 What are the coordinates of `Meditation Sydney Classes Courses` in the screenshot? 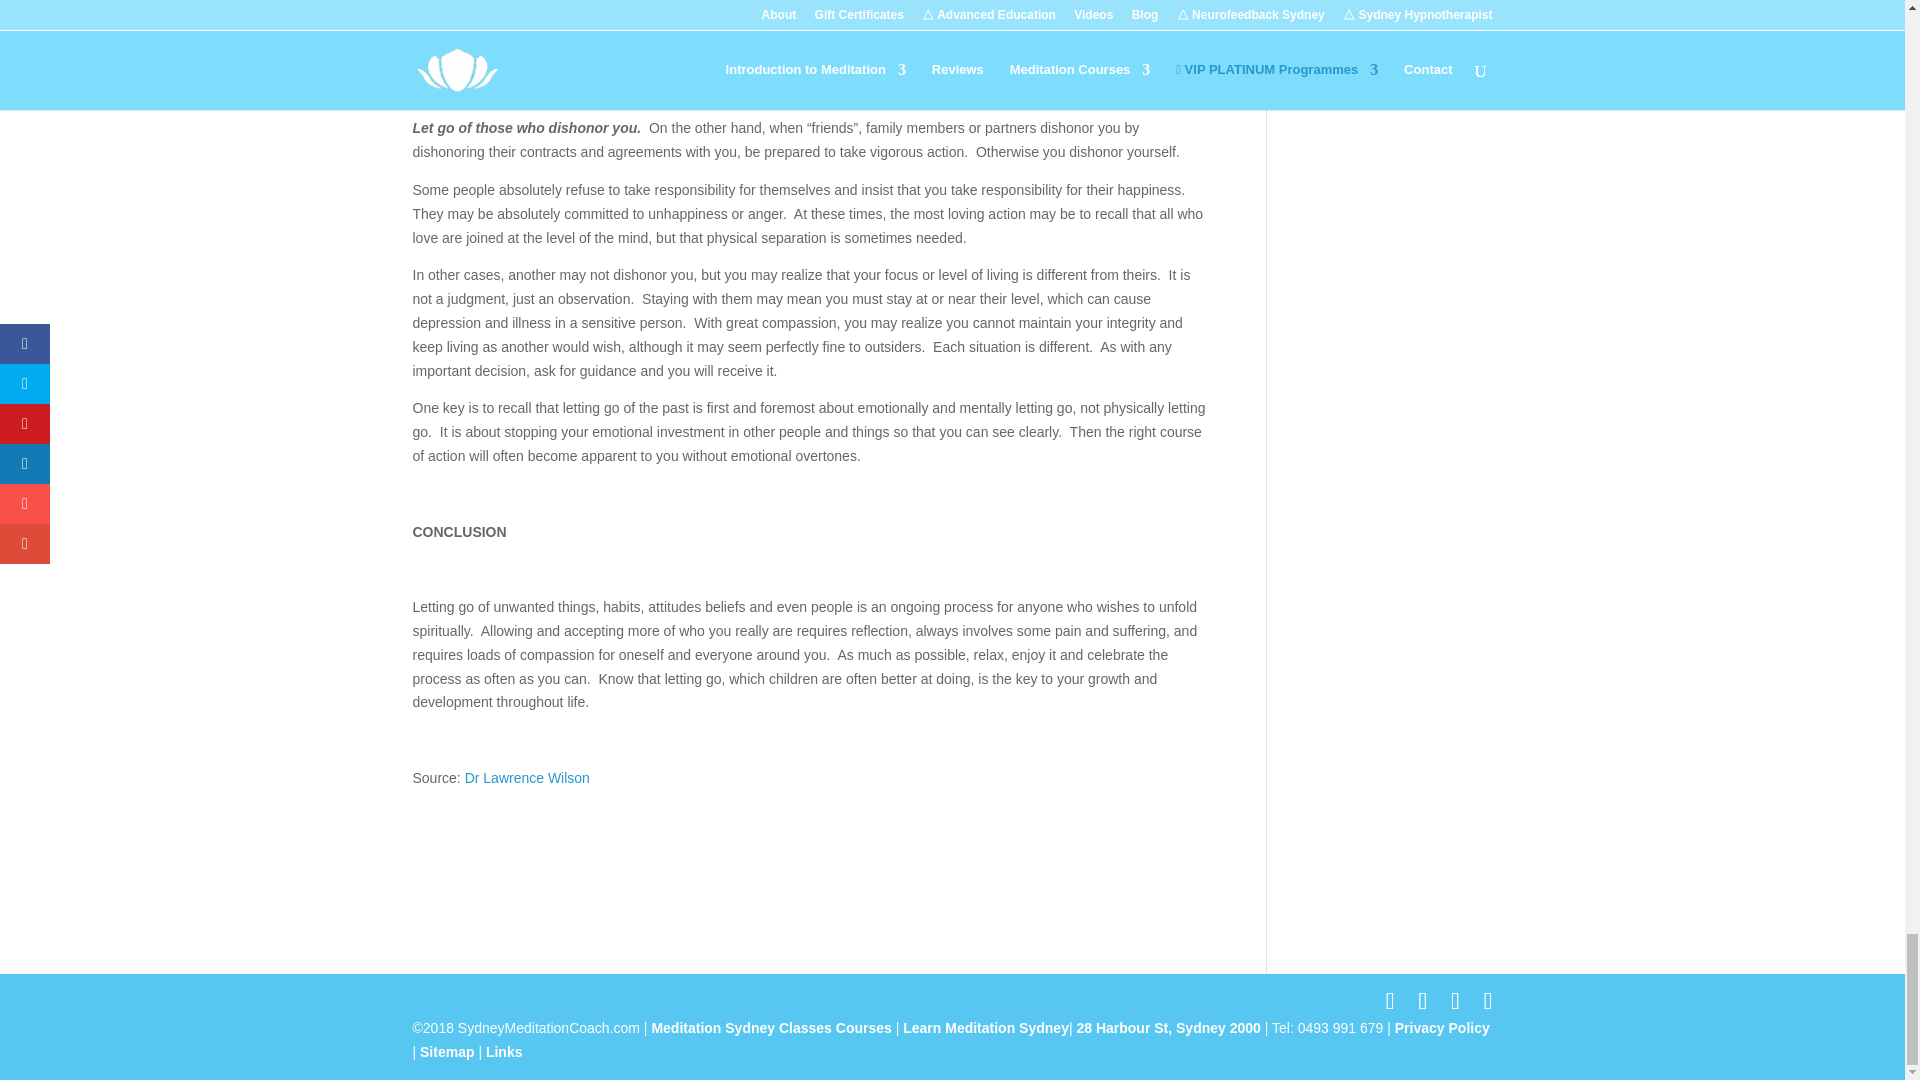 It's located at (772, 1027).